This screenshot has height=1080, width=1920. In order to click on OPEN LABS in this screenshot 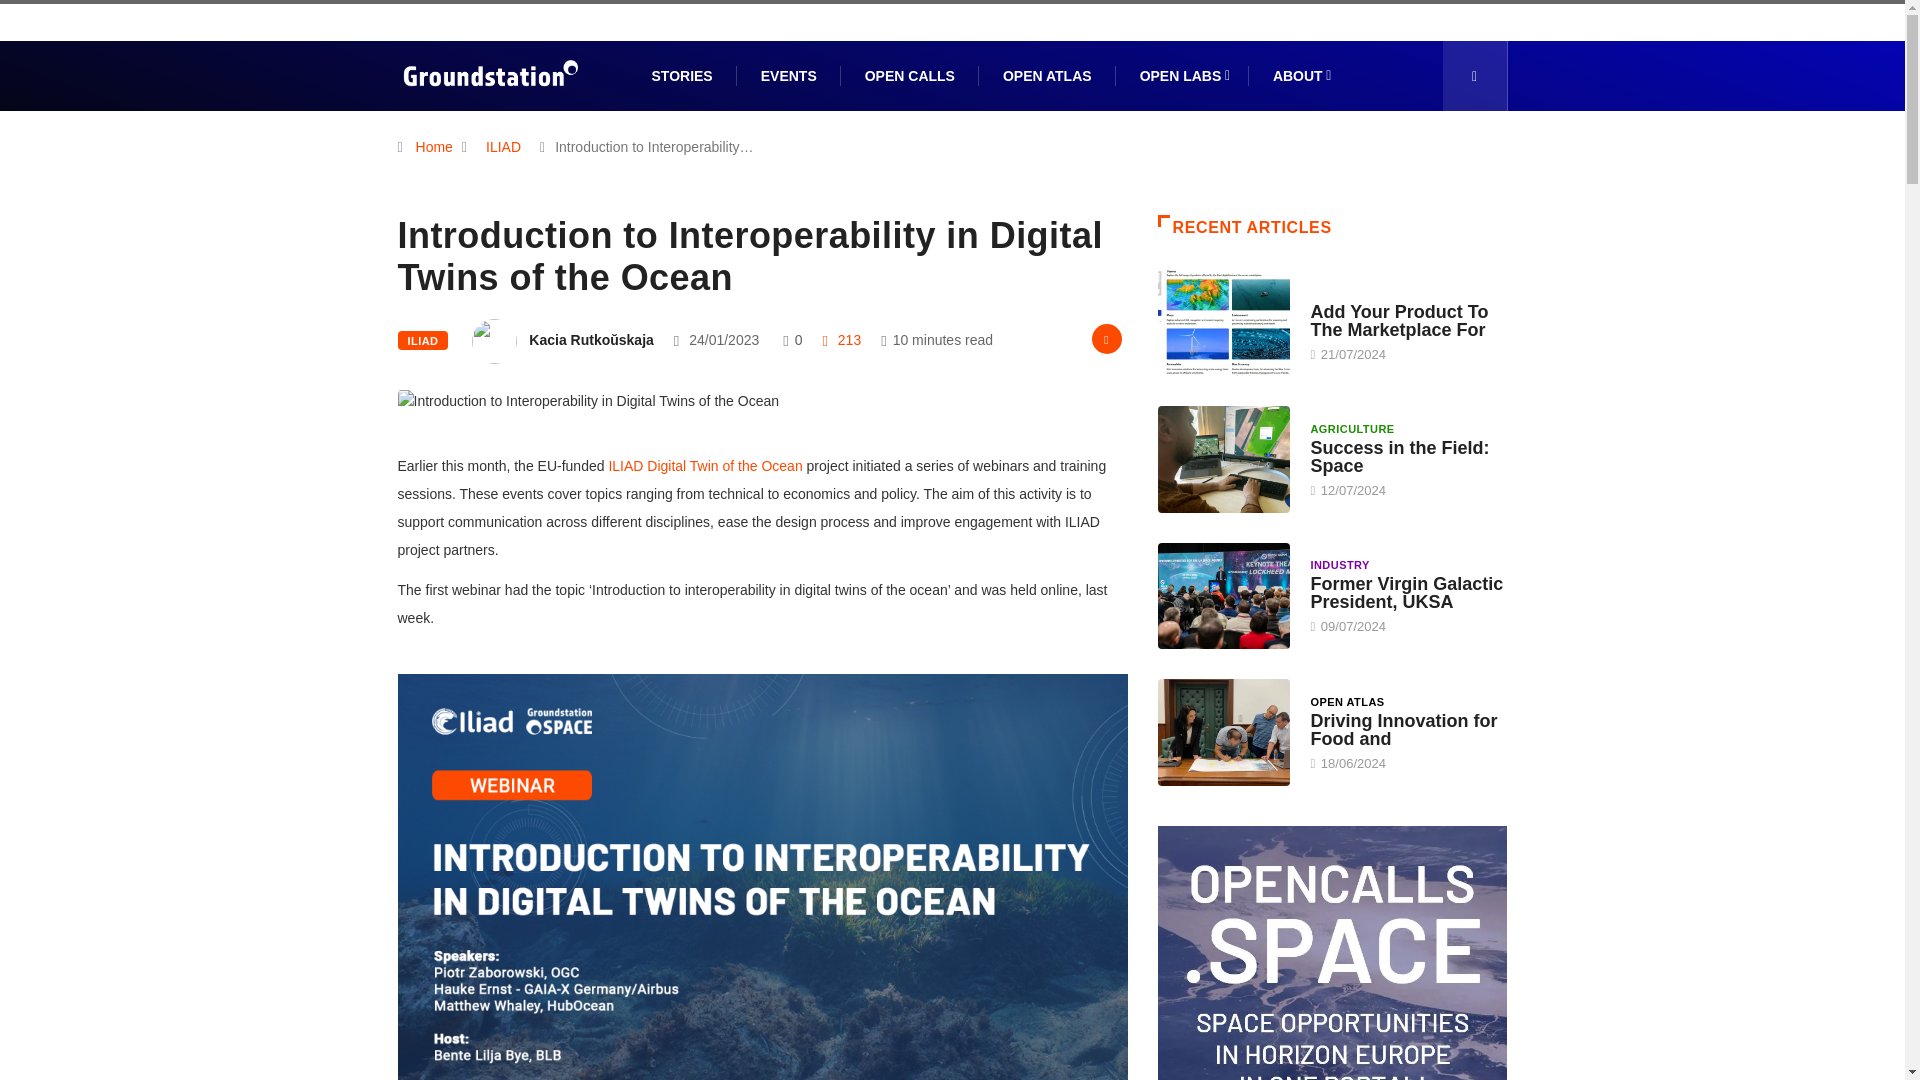, I will do `click(1182, 76)`.